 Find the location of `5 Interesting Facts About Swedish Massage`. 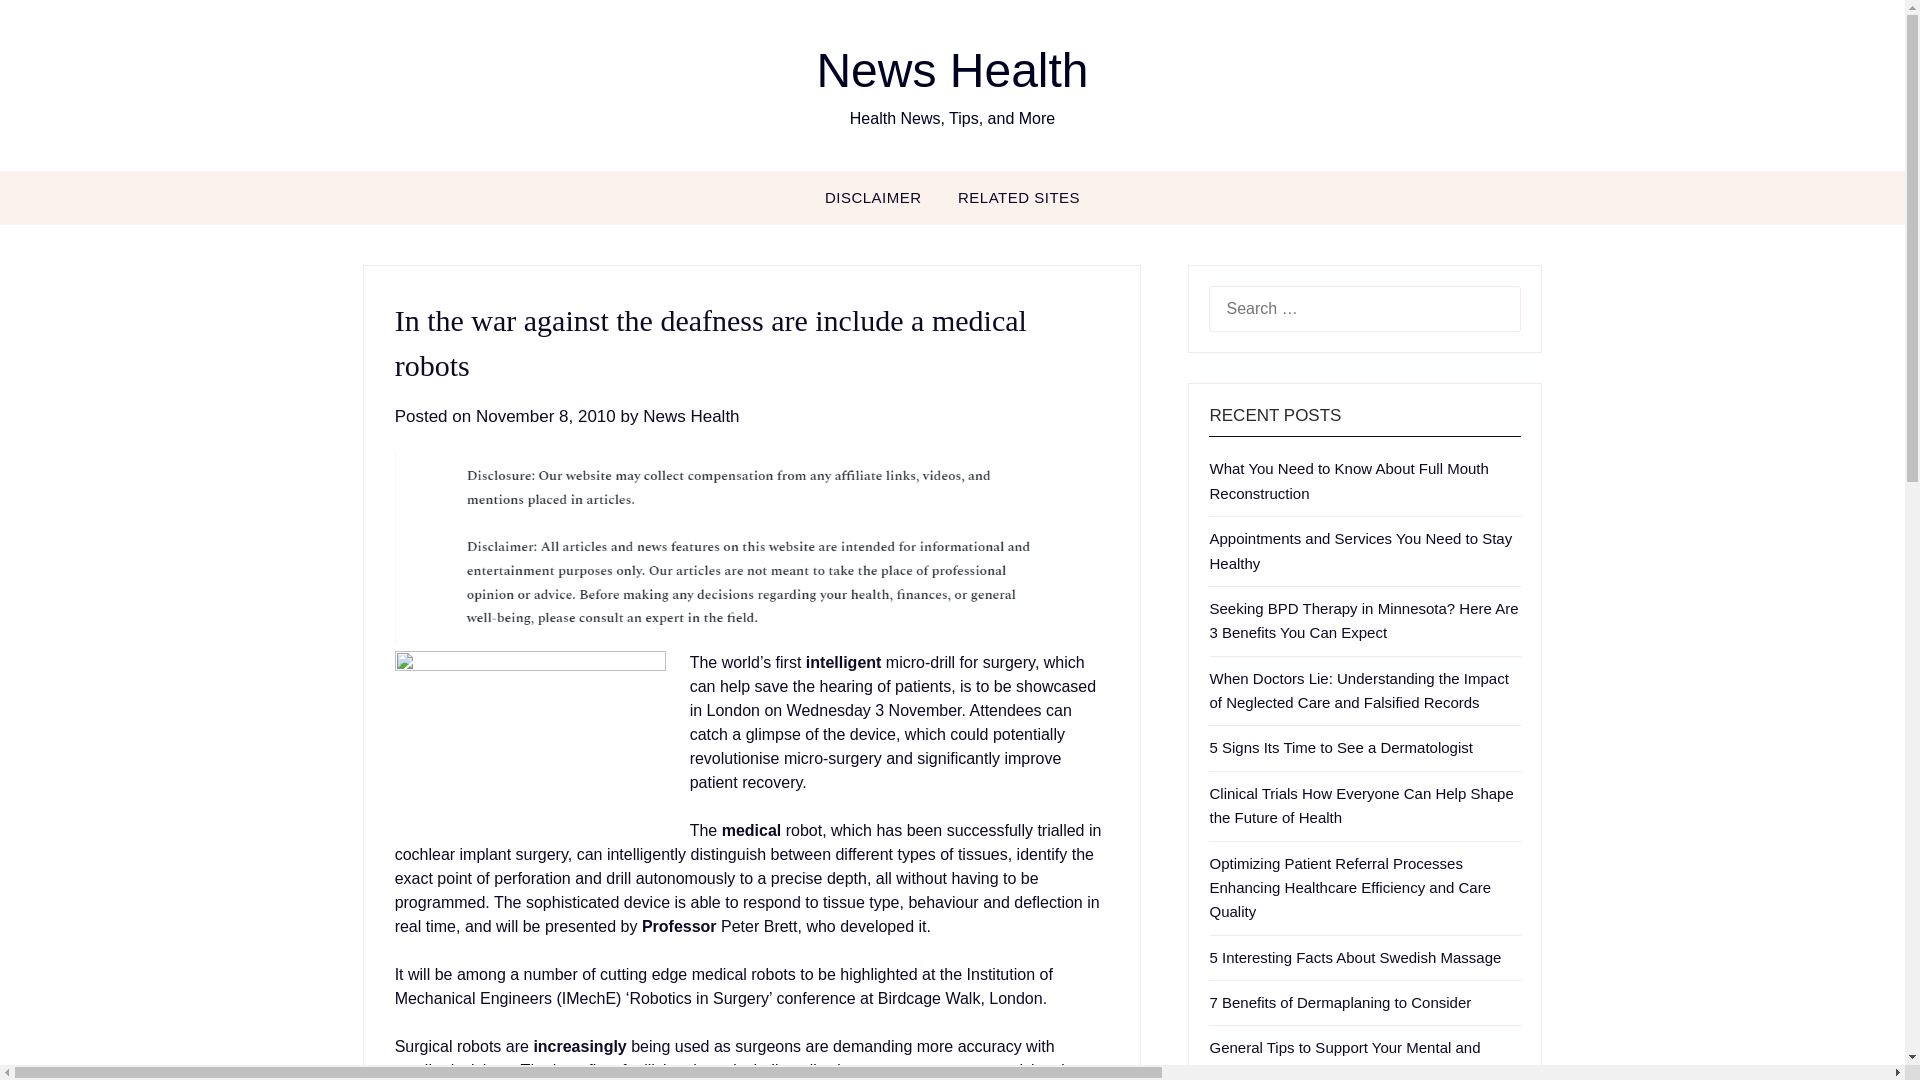

5 Interesting Facts About Swedish Massage is located at coordinates (1355, 957).